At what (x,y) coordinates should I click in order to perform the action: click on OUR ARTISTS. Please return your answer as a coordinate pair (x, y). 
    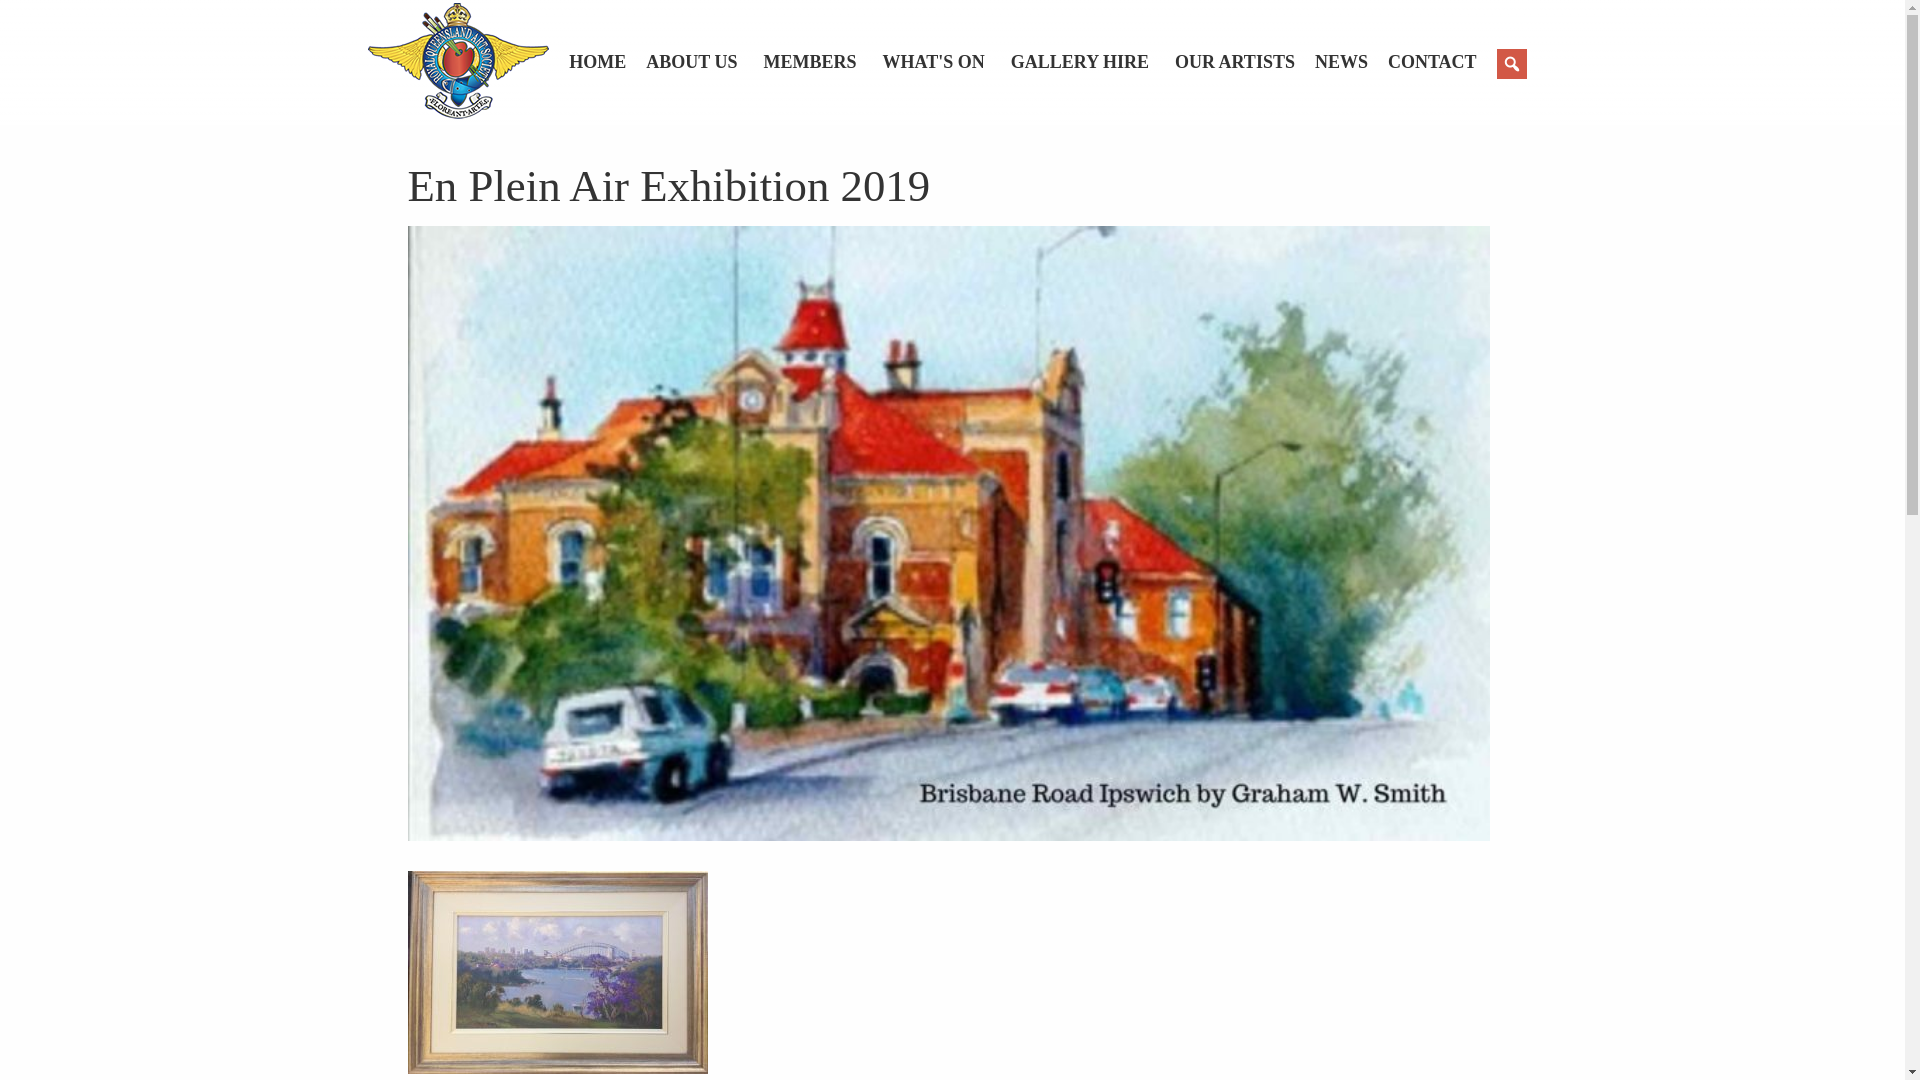
    Looking at the image, I should click on (1245, 62).